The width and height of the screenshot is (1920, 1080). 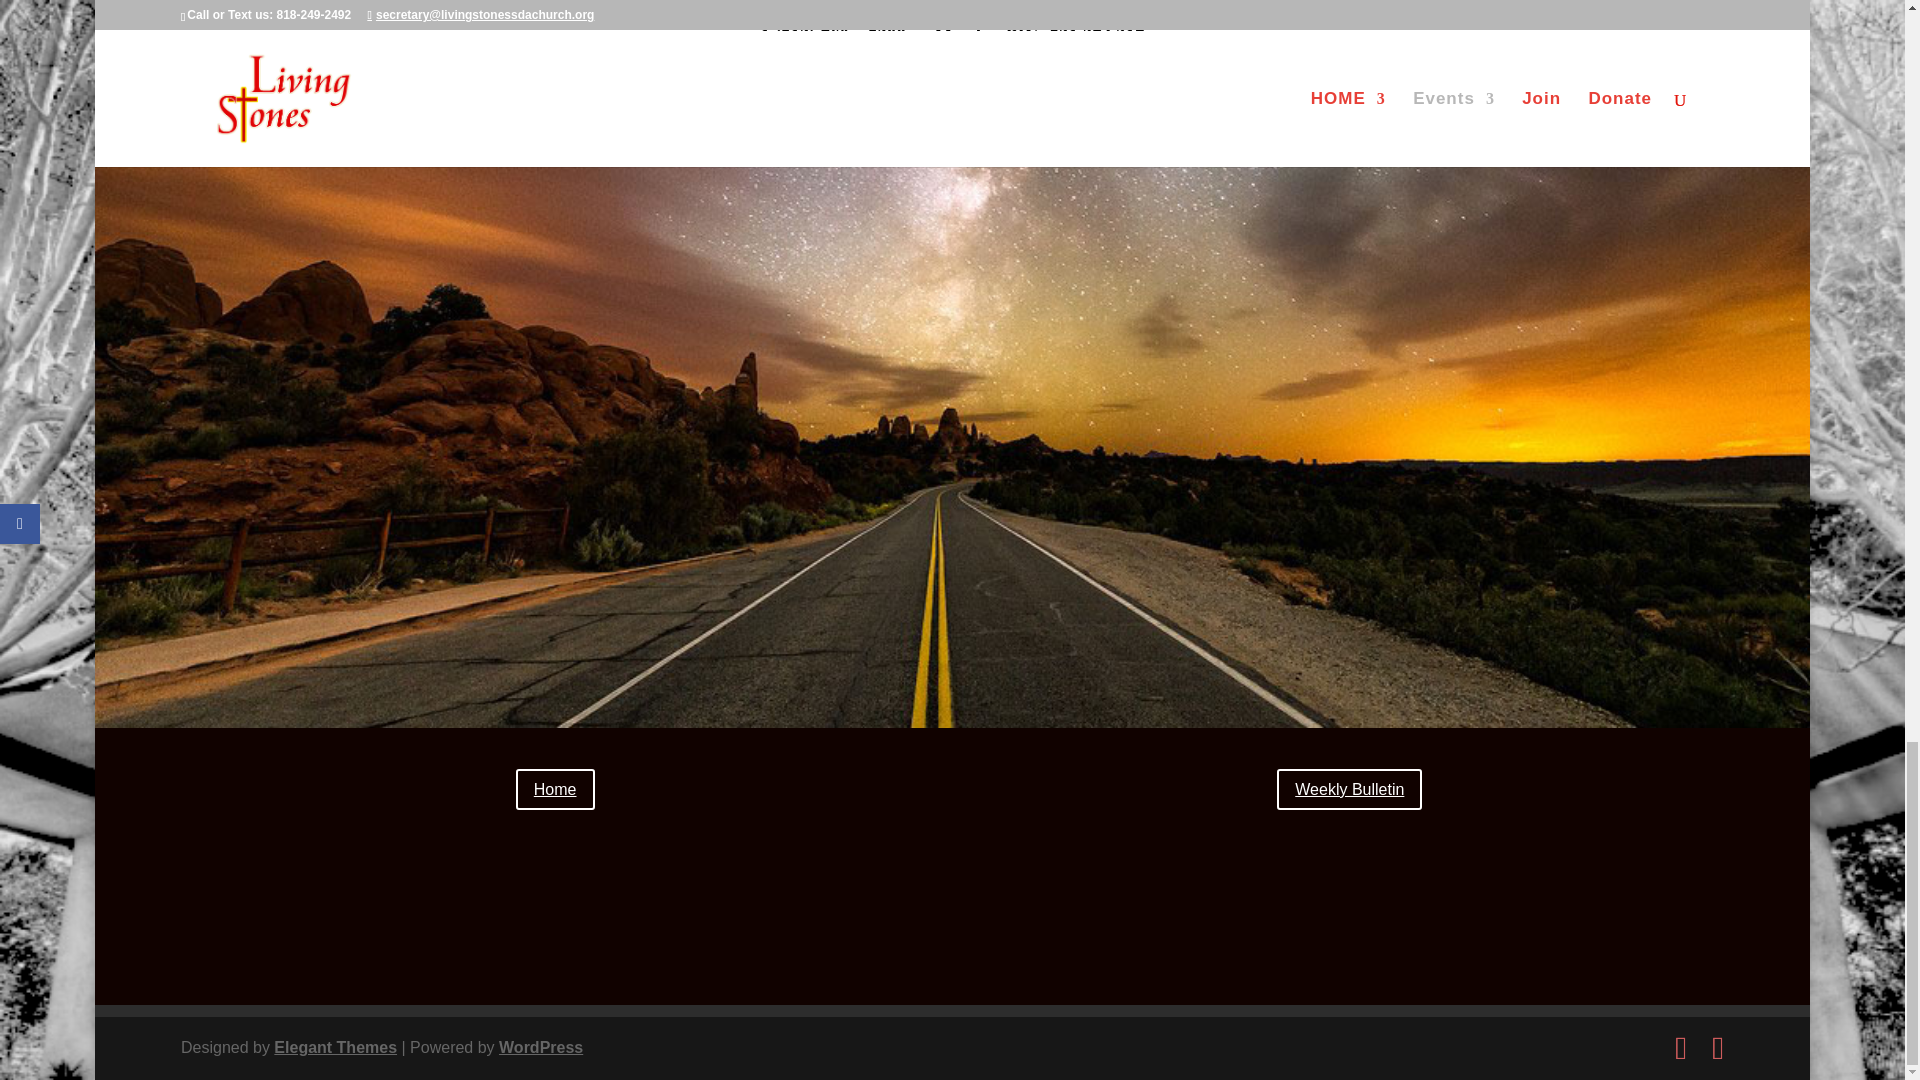 I want to click on Home, so click(x=556, y=789).